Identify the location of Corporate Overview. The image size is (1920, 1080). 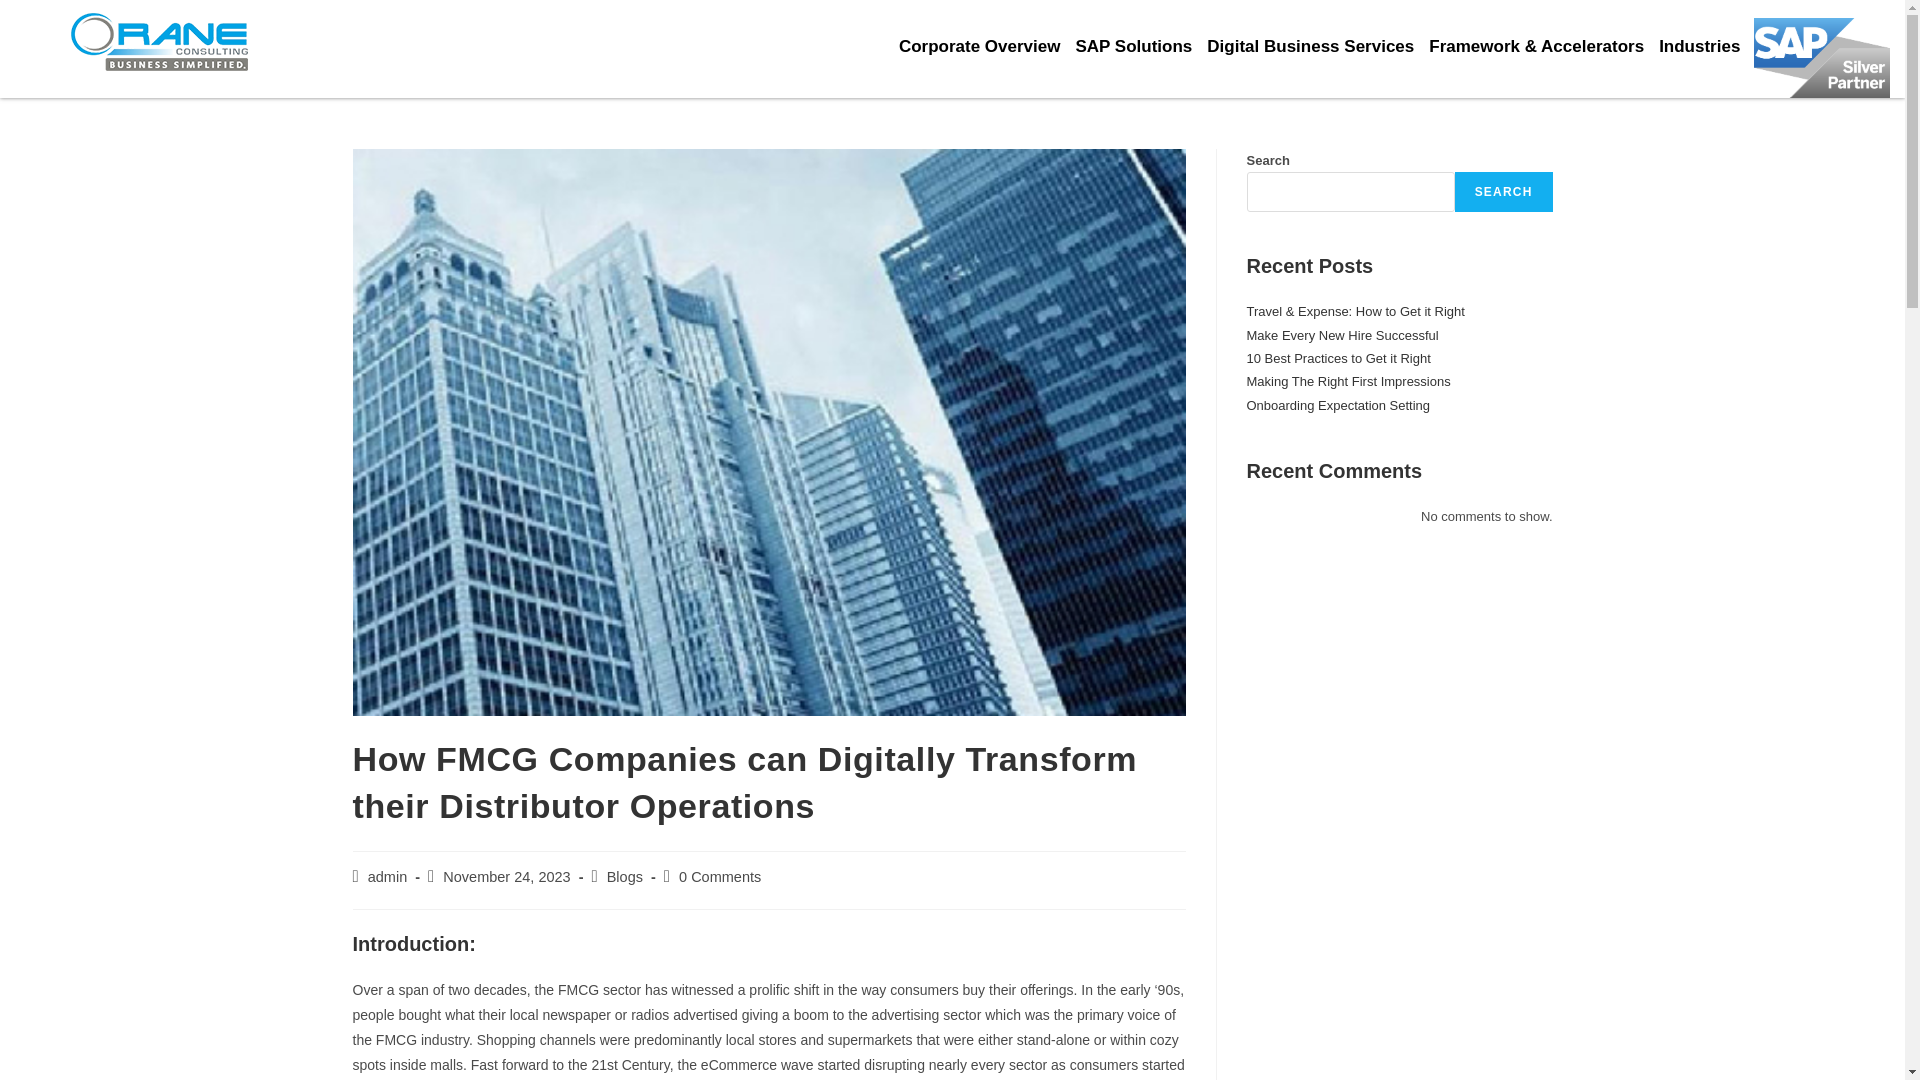
(986, 46).